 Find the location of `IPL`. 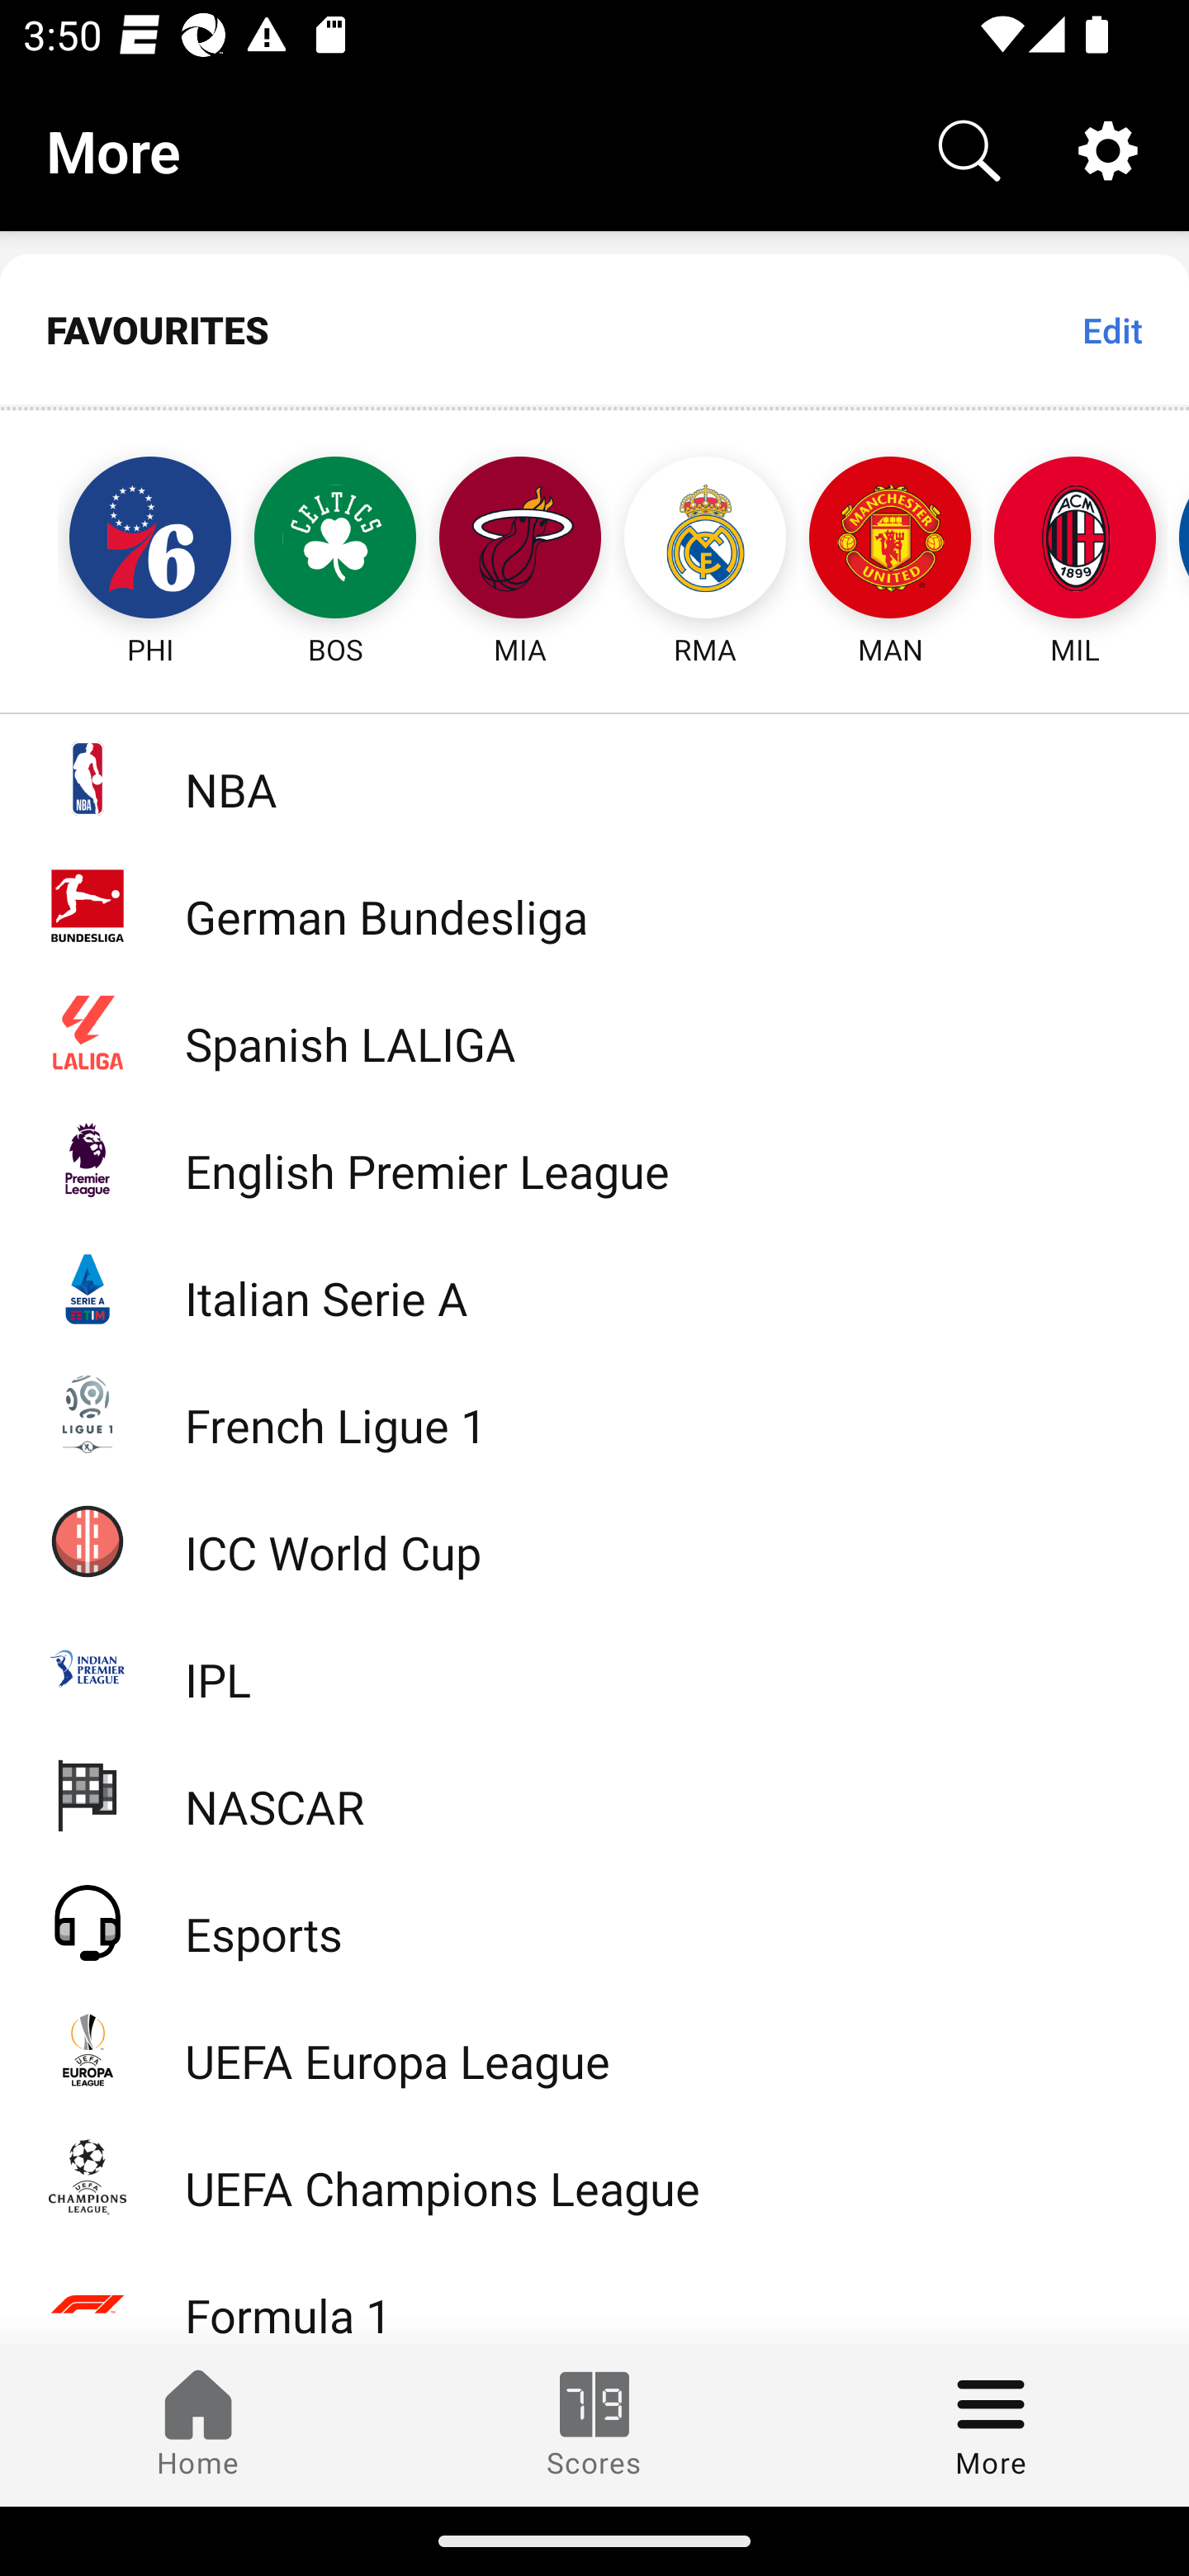

IPL is located at coordinates (594, 1668).